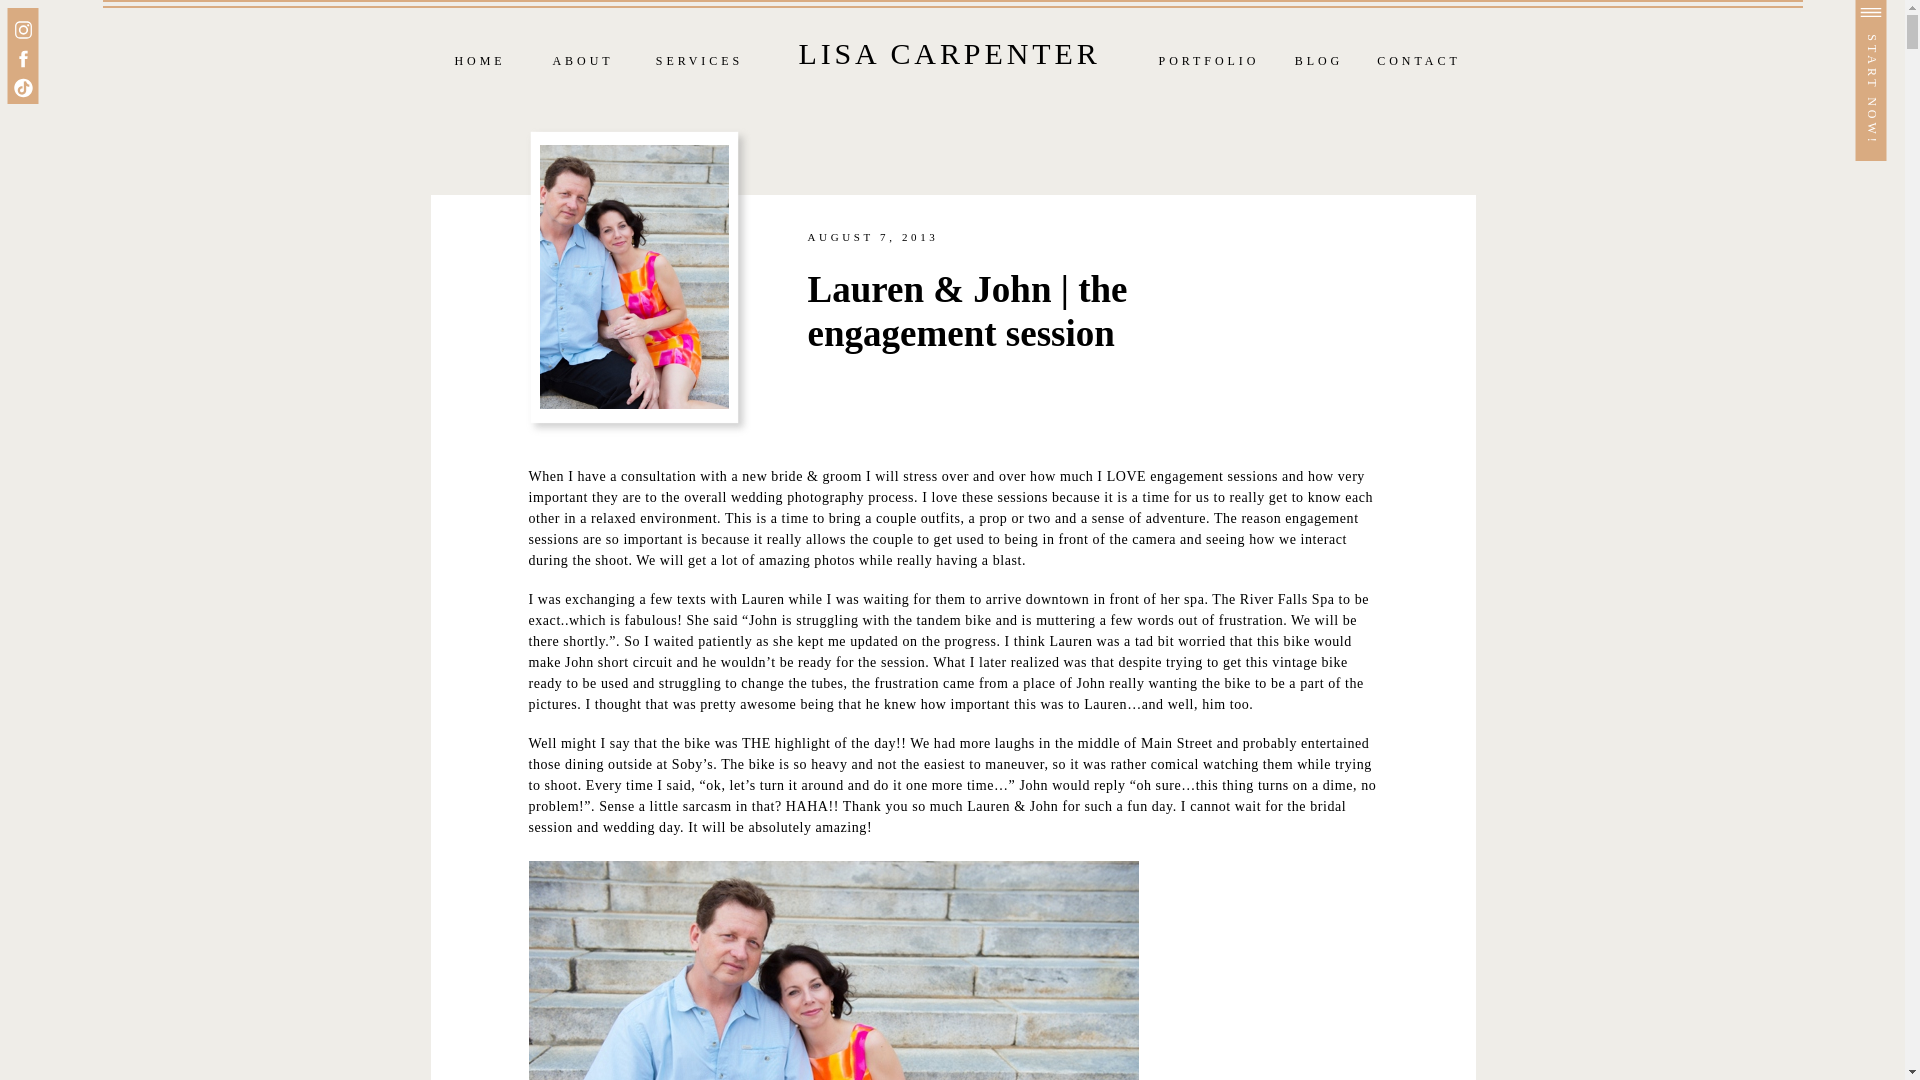 The image size is (1920, 1080). I want to click on SERVICES, so click(699, 62).